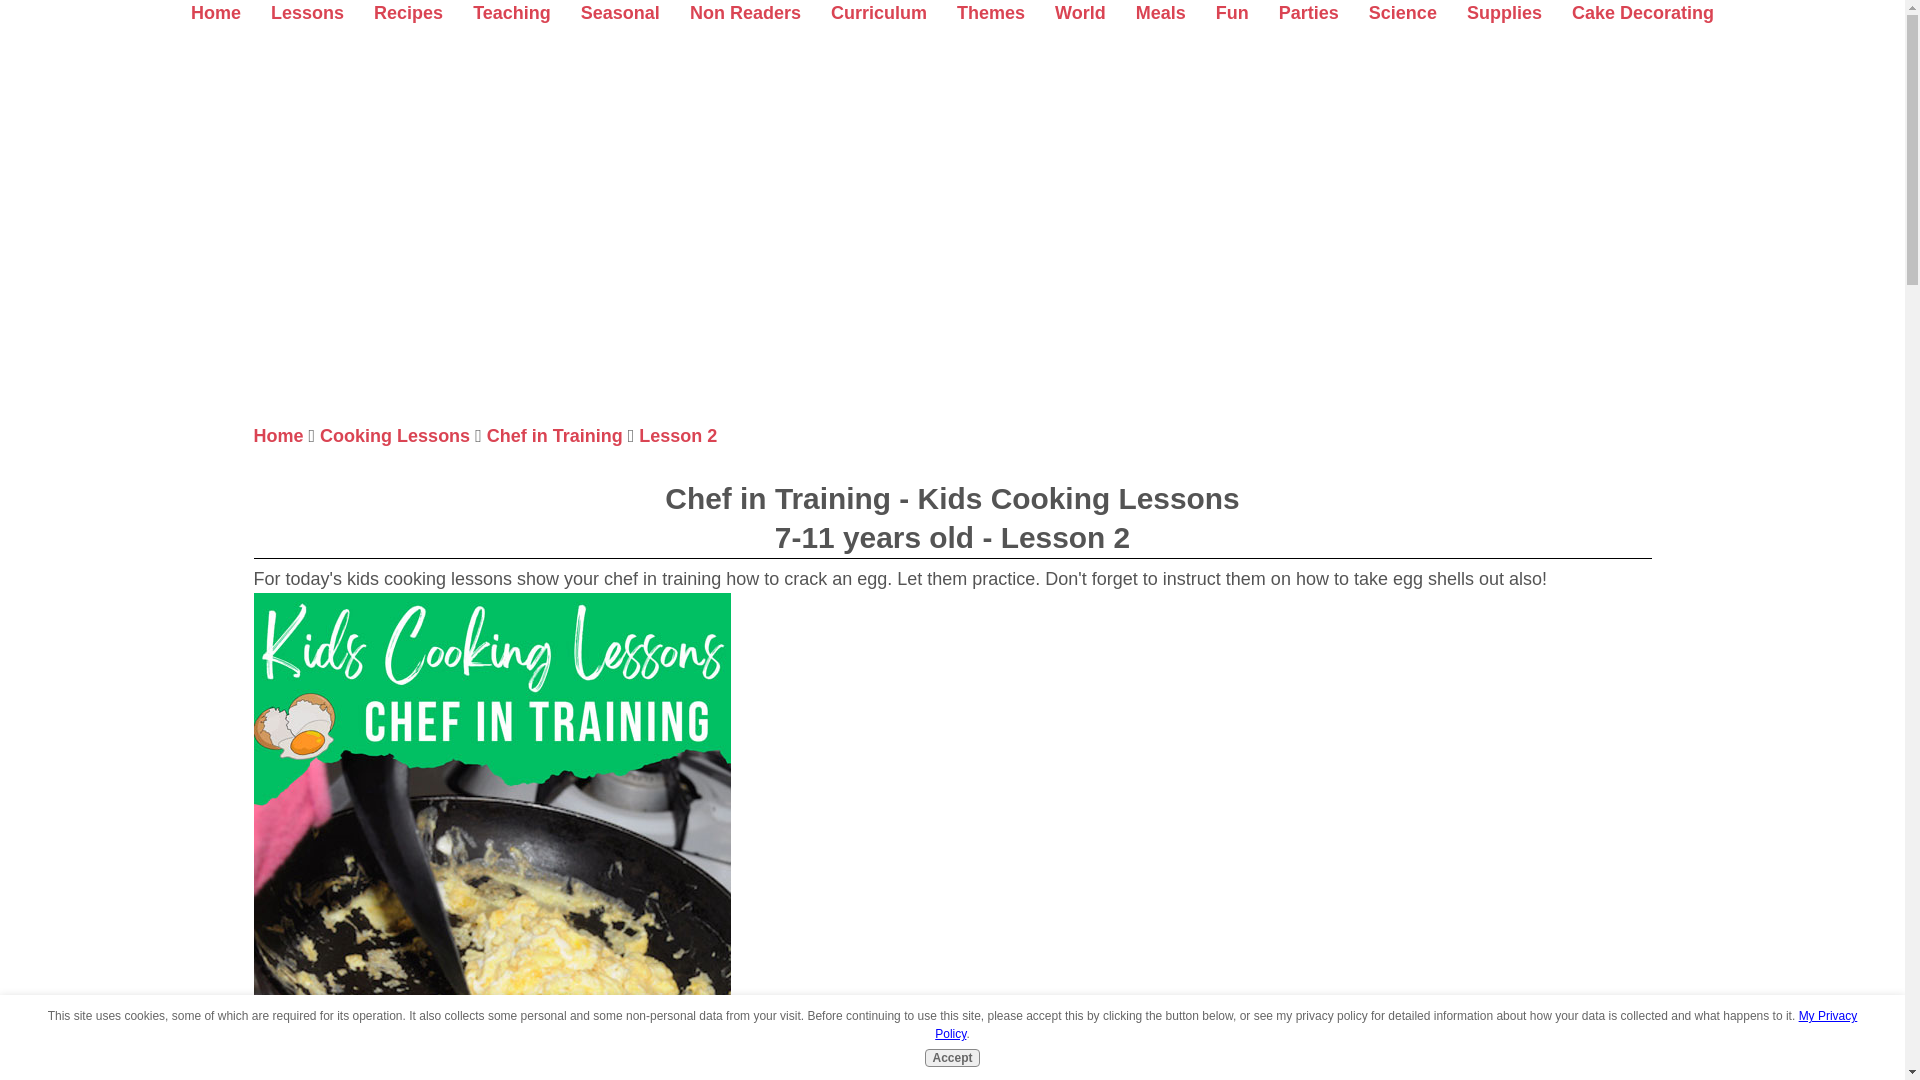 Image resolution: width=1920 pixels, height=1080 pixels. What do you see at coordinates (678, 436) in the screenshot?
I see `Lesson 2` at bounding box center [678, 436].